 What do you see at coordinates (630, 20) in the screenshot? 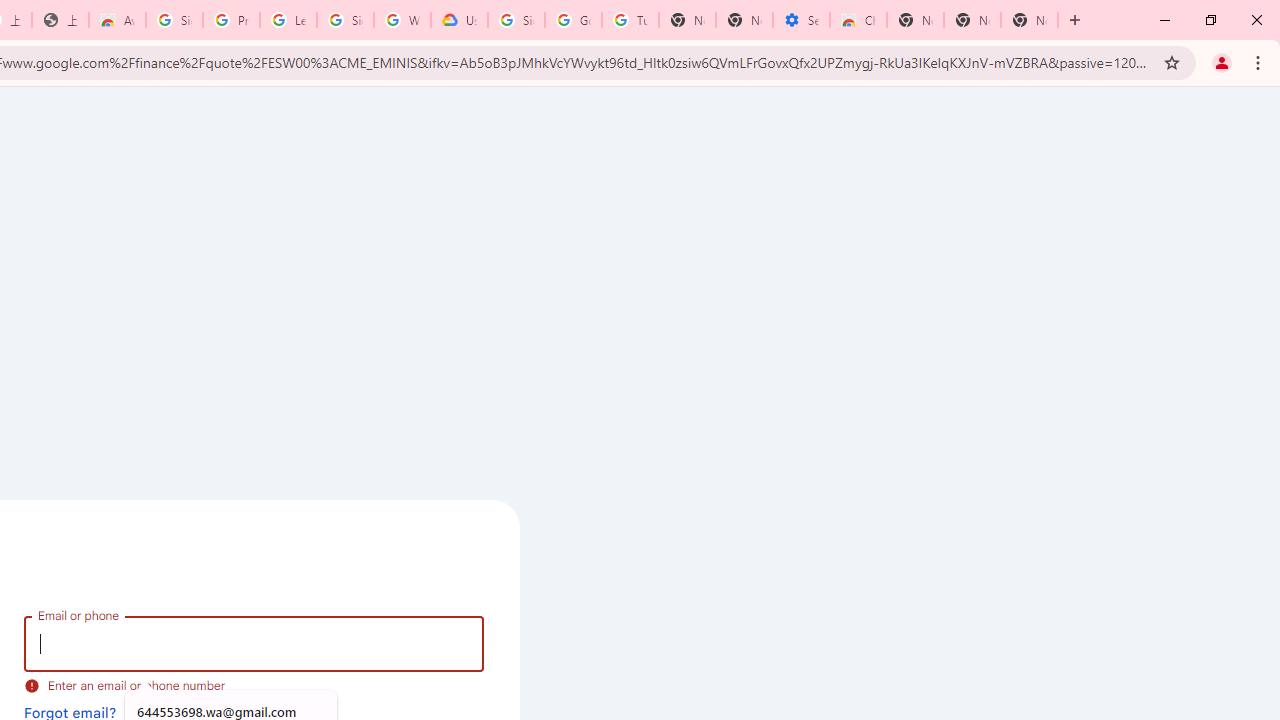
I see `Turn cookies on or off - Computer - Google Account Help` at bounding box center [630, 20].